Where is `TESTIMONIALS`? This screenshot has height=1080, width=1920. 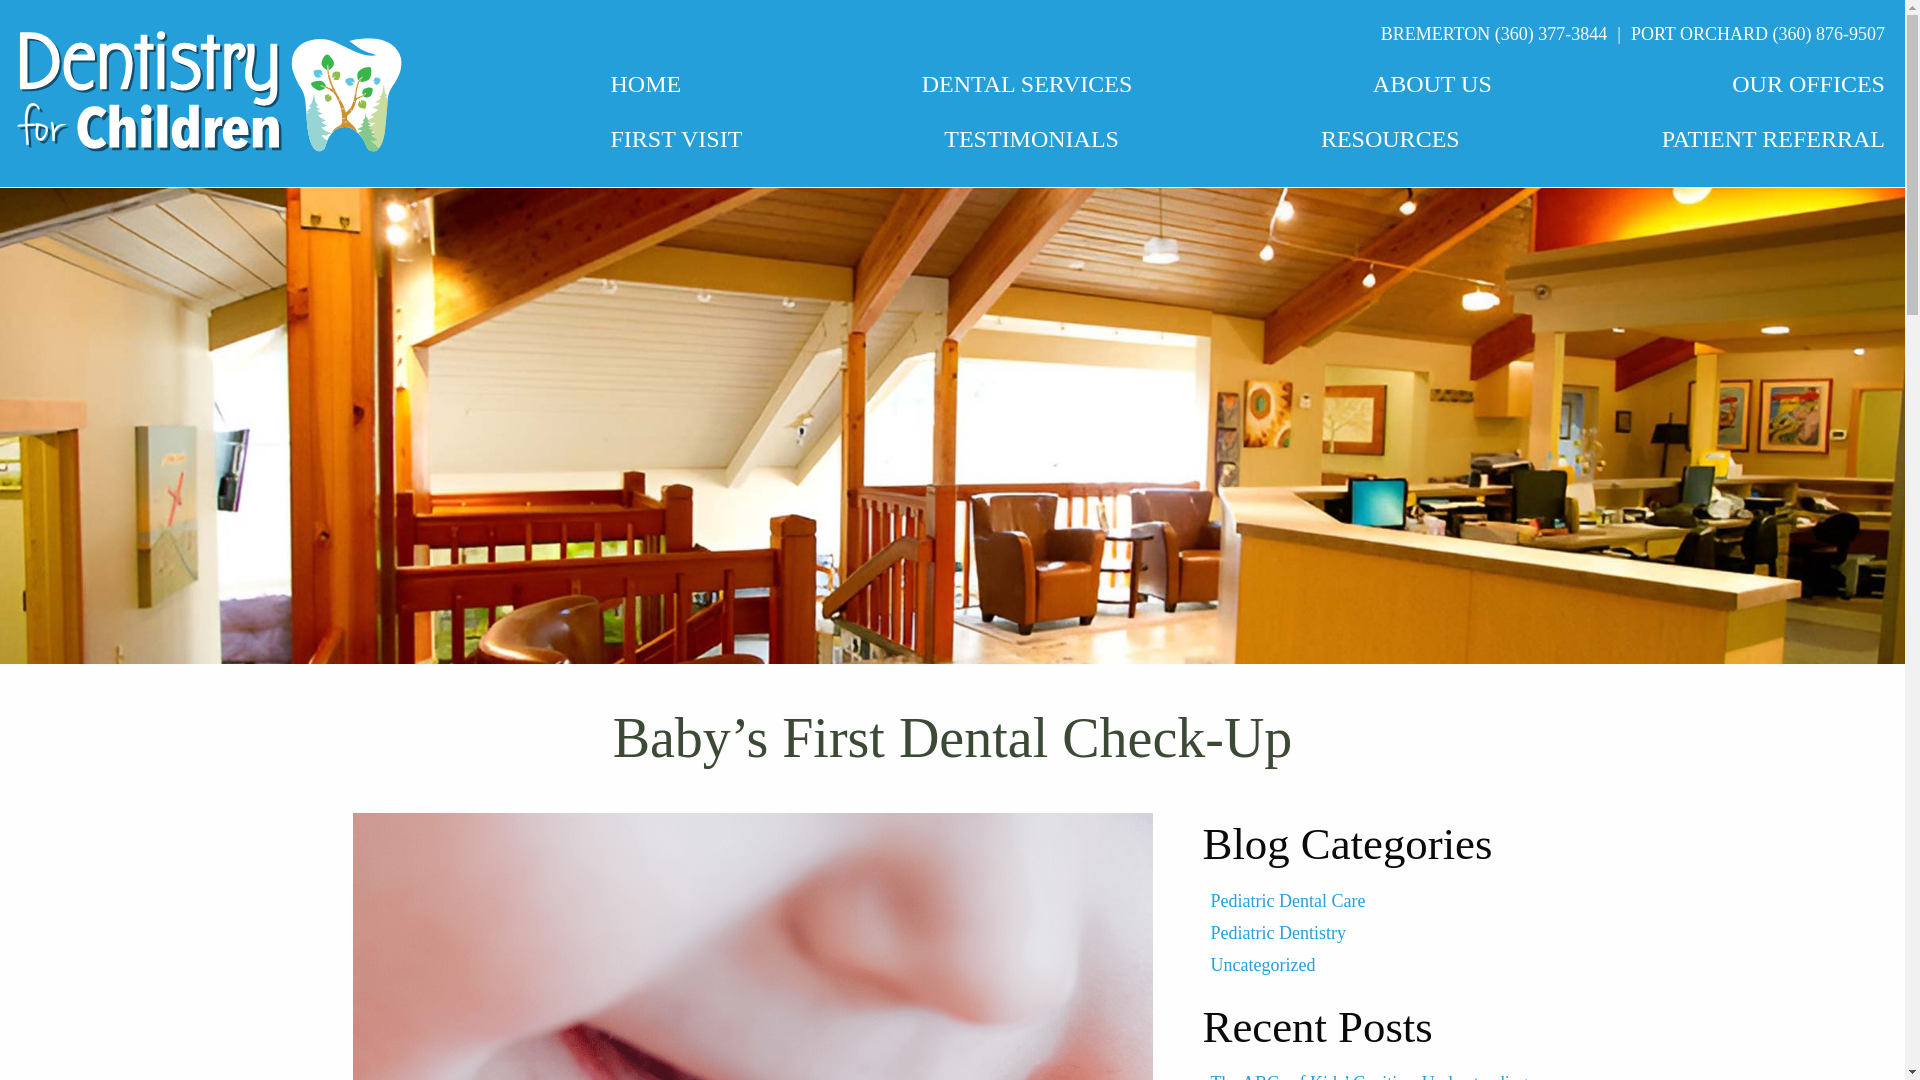
TESTIMONIALS is located at coordinates (1032, 140).